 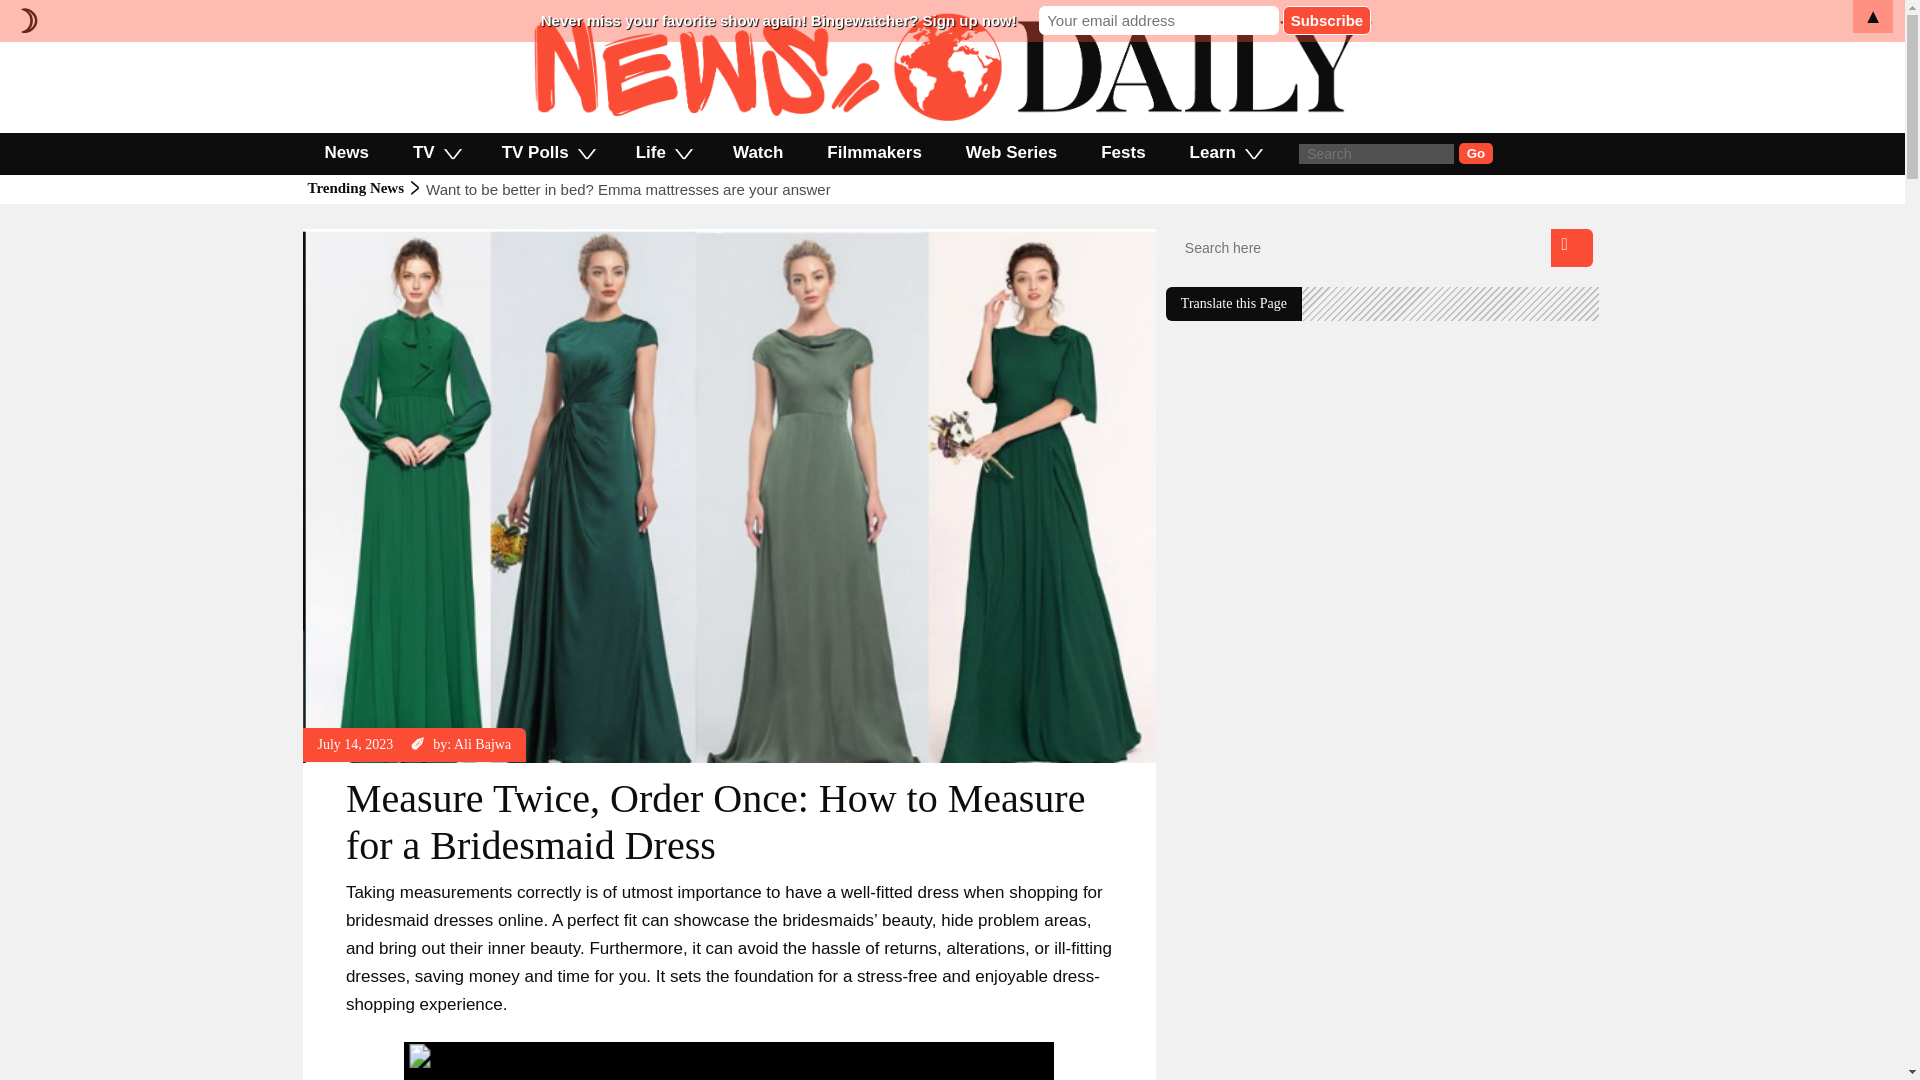 What do you see at coordinates (874, 152) in the screenshot?
I see `Filmmakers` at bounding box center [874, 152].